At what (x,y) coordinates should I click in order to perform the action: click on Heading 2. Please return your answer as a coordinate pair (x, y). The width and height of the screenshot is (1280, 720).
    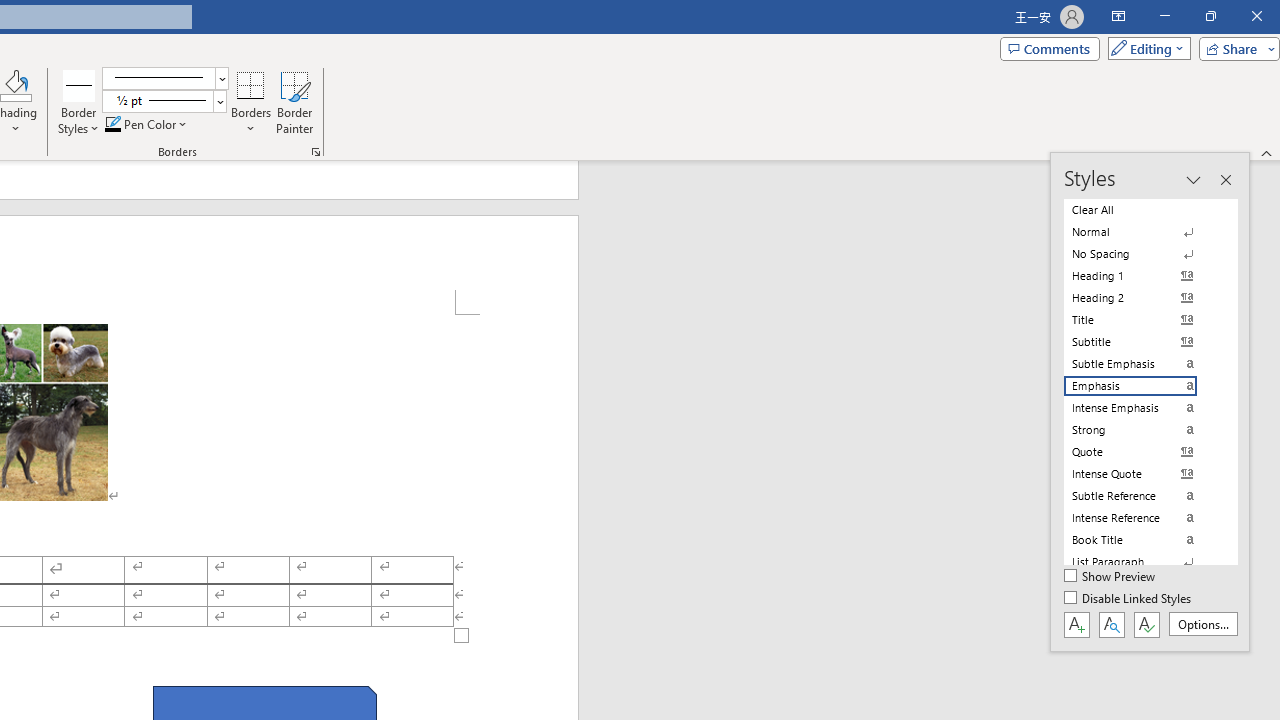
    Looking at the image, I should click on (1142, 298).